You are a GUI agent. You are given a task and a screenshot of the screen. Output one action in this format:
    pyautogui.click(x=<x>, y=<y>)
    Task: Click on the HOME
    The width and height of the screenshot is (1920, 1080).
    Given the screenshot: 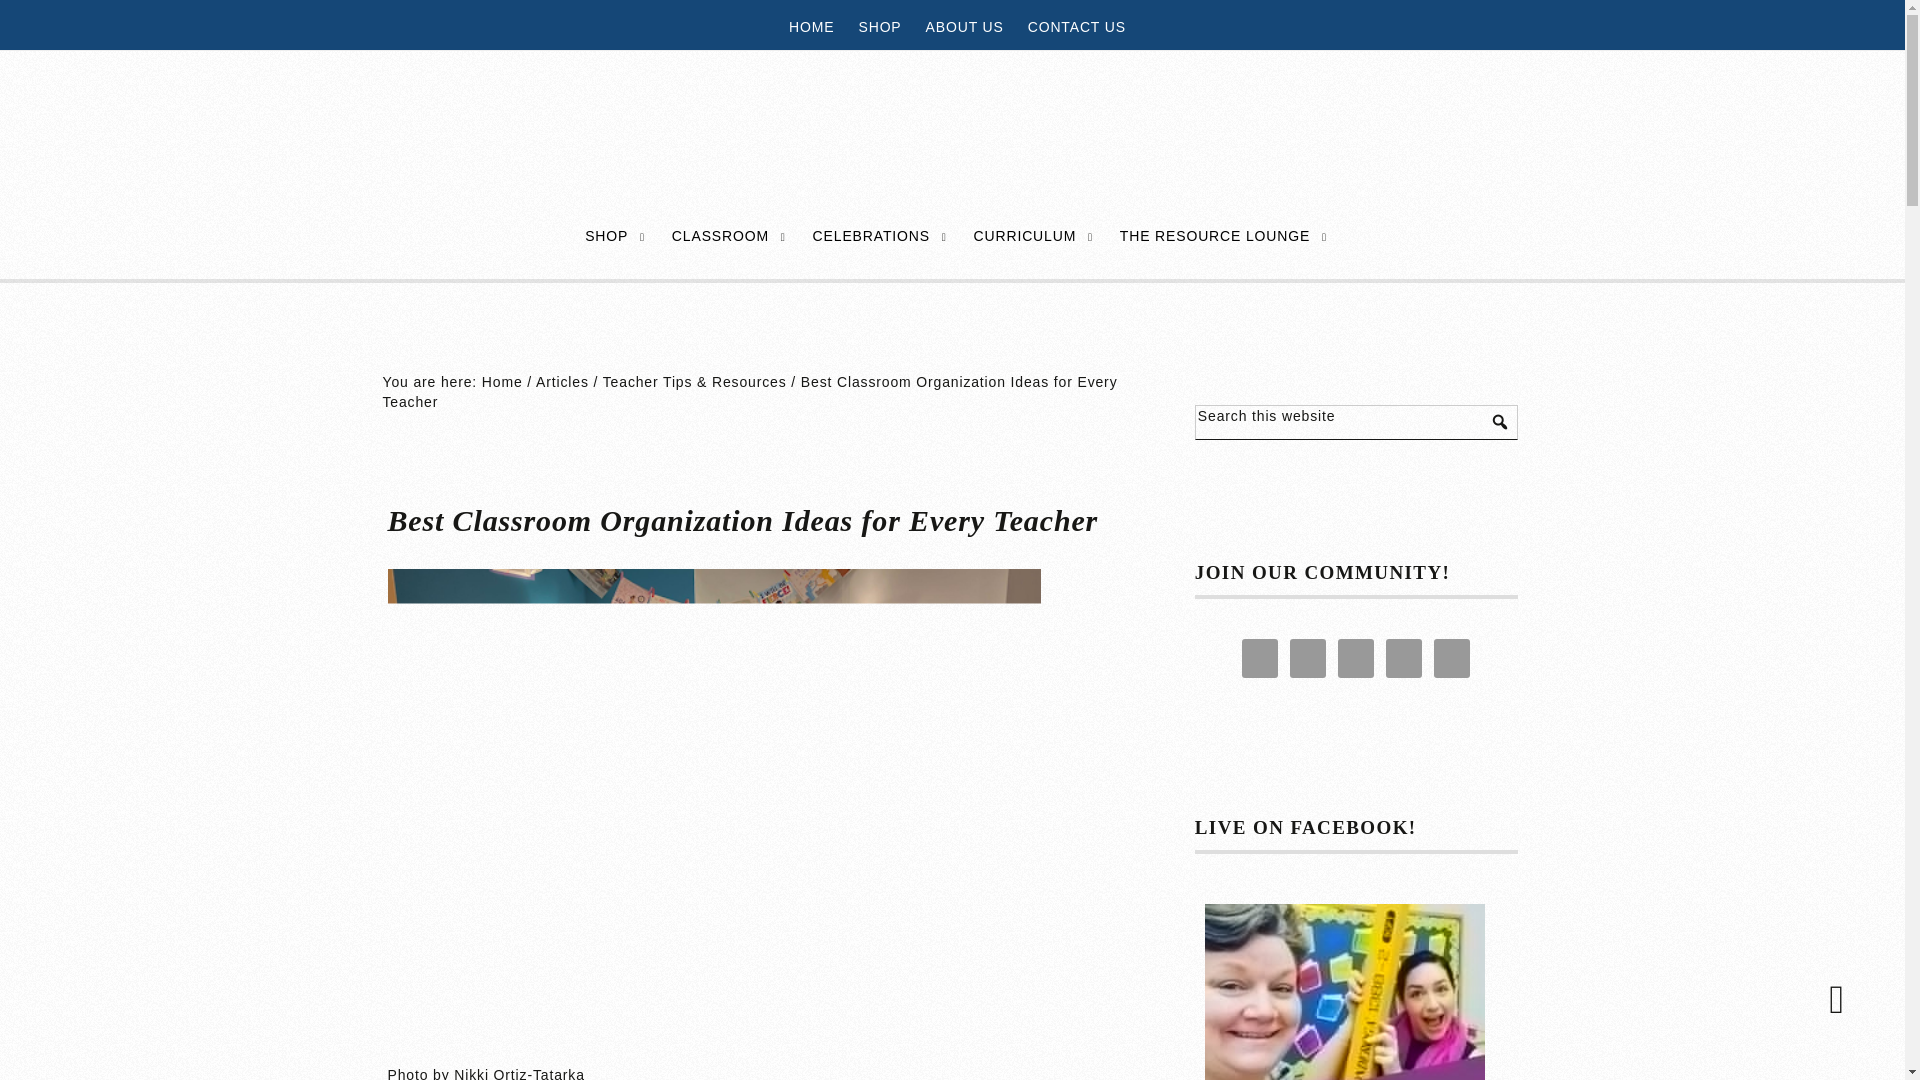 What is the action you would take?
    pyautogui.click(x=810, y=26)
    